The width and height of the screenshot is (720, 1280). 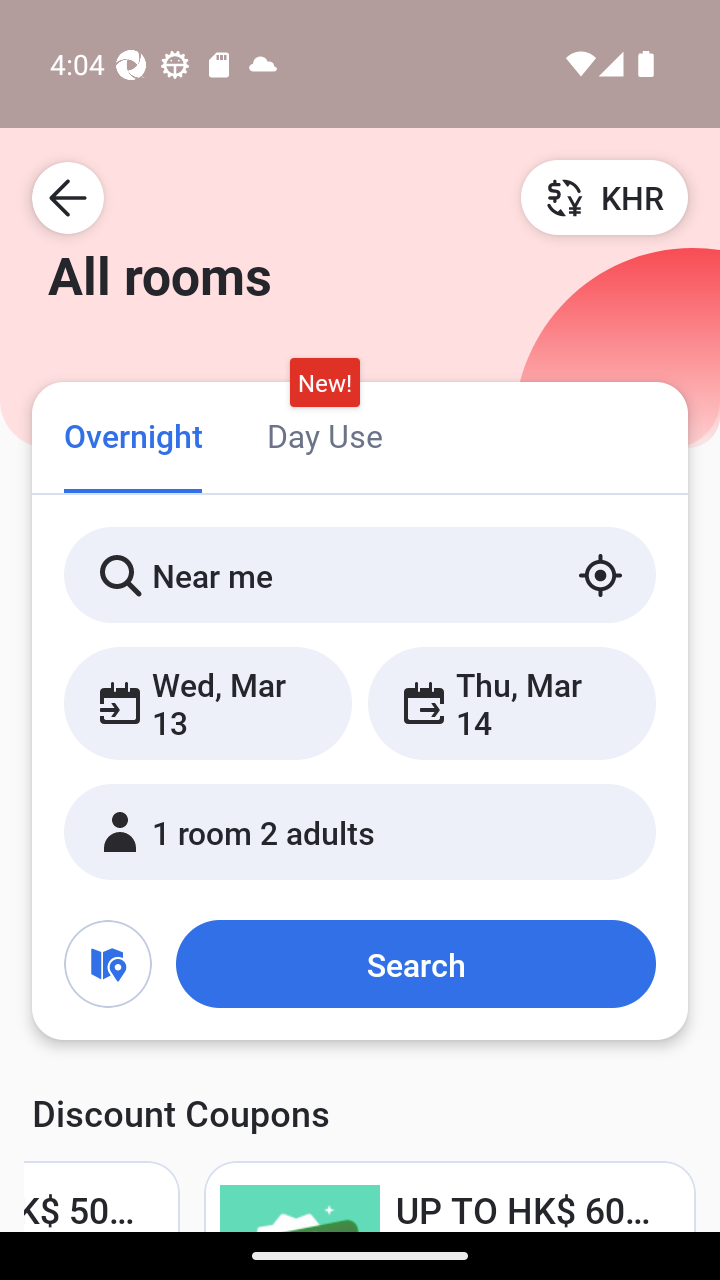 I want to click on New!, so click(x=324, y=383).